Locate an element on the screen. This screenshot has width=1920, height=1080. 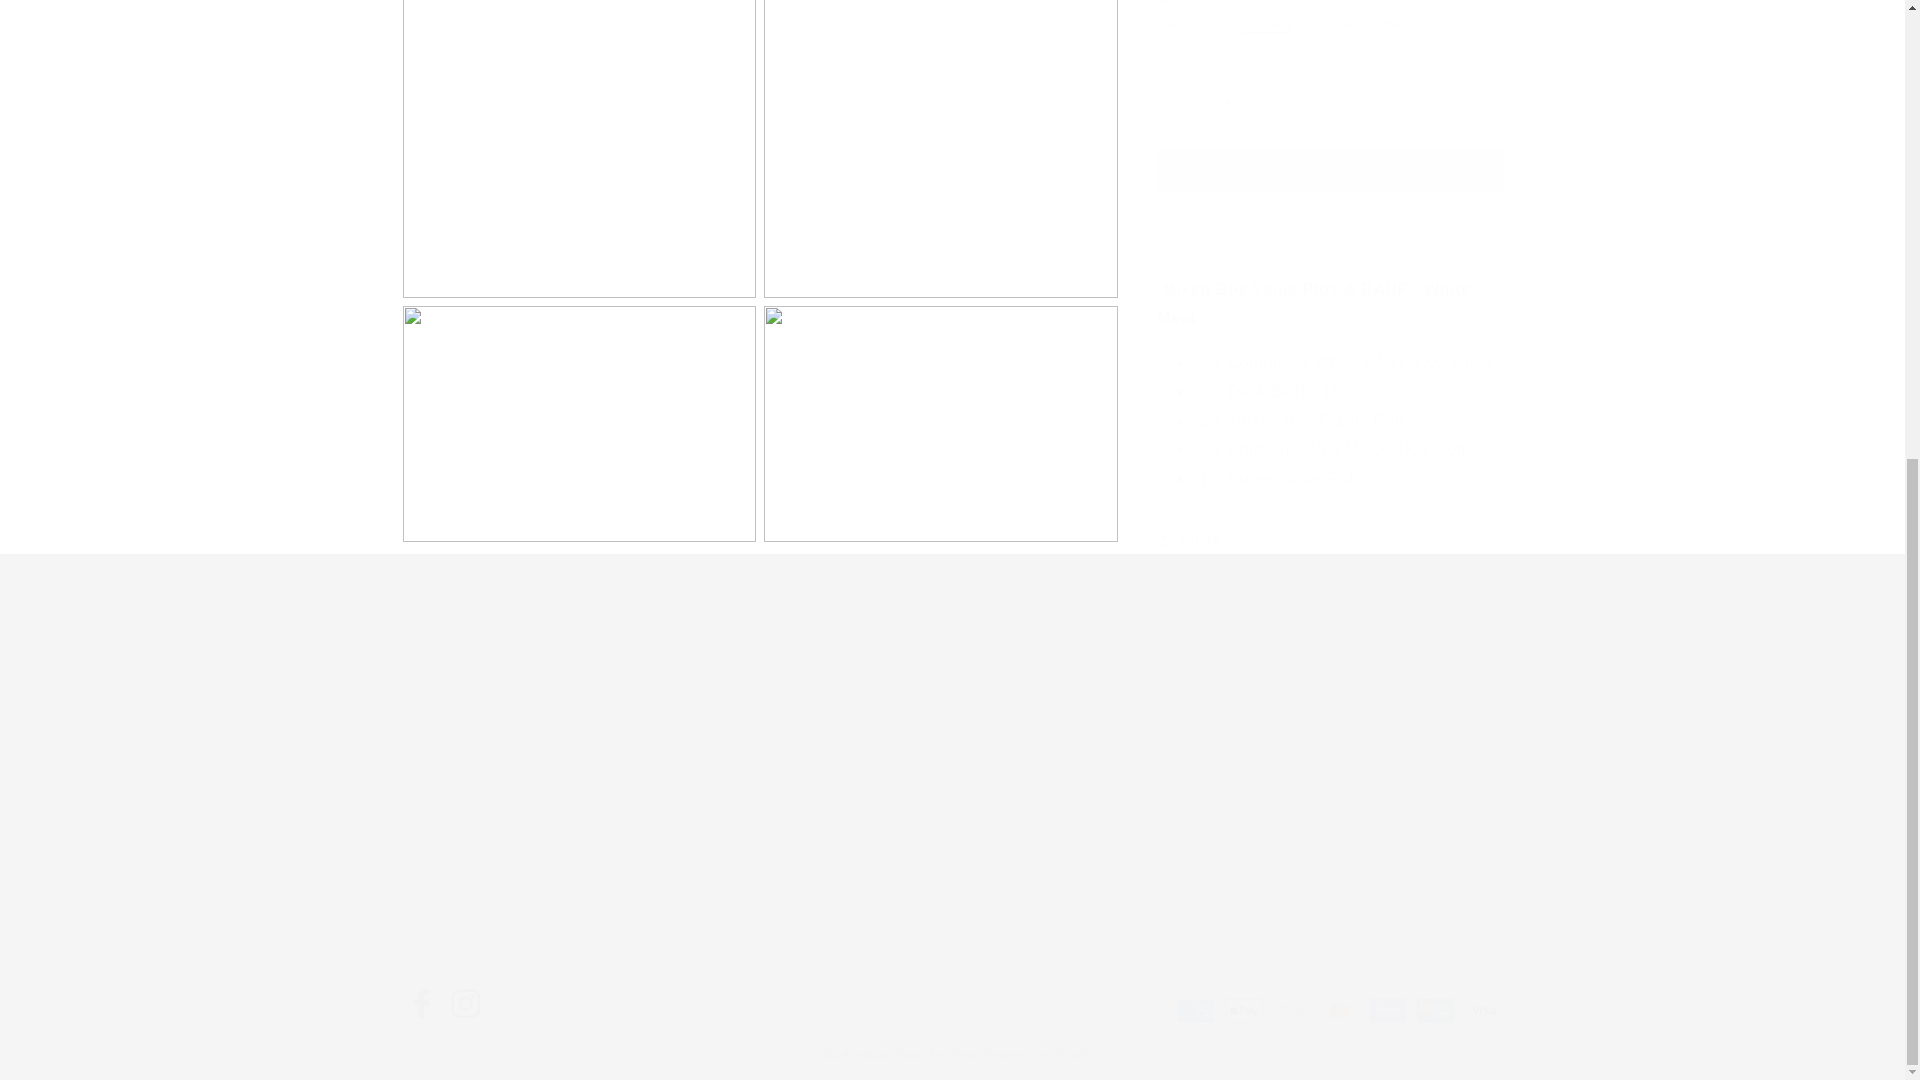
Open media 3 in modal is located at coordinates (1256, 772).